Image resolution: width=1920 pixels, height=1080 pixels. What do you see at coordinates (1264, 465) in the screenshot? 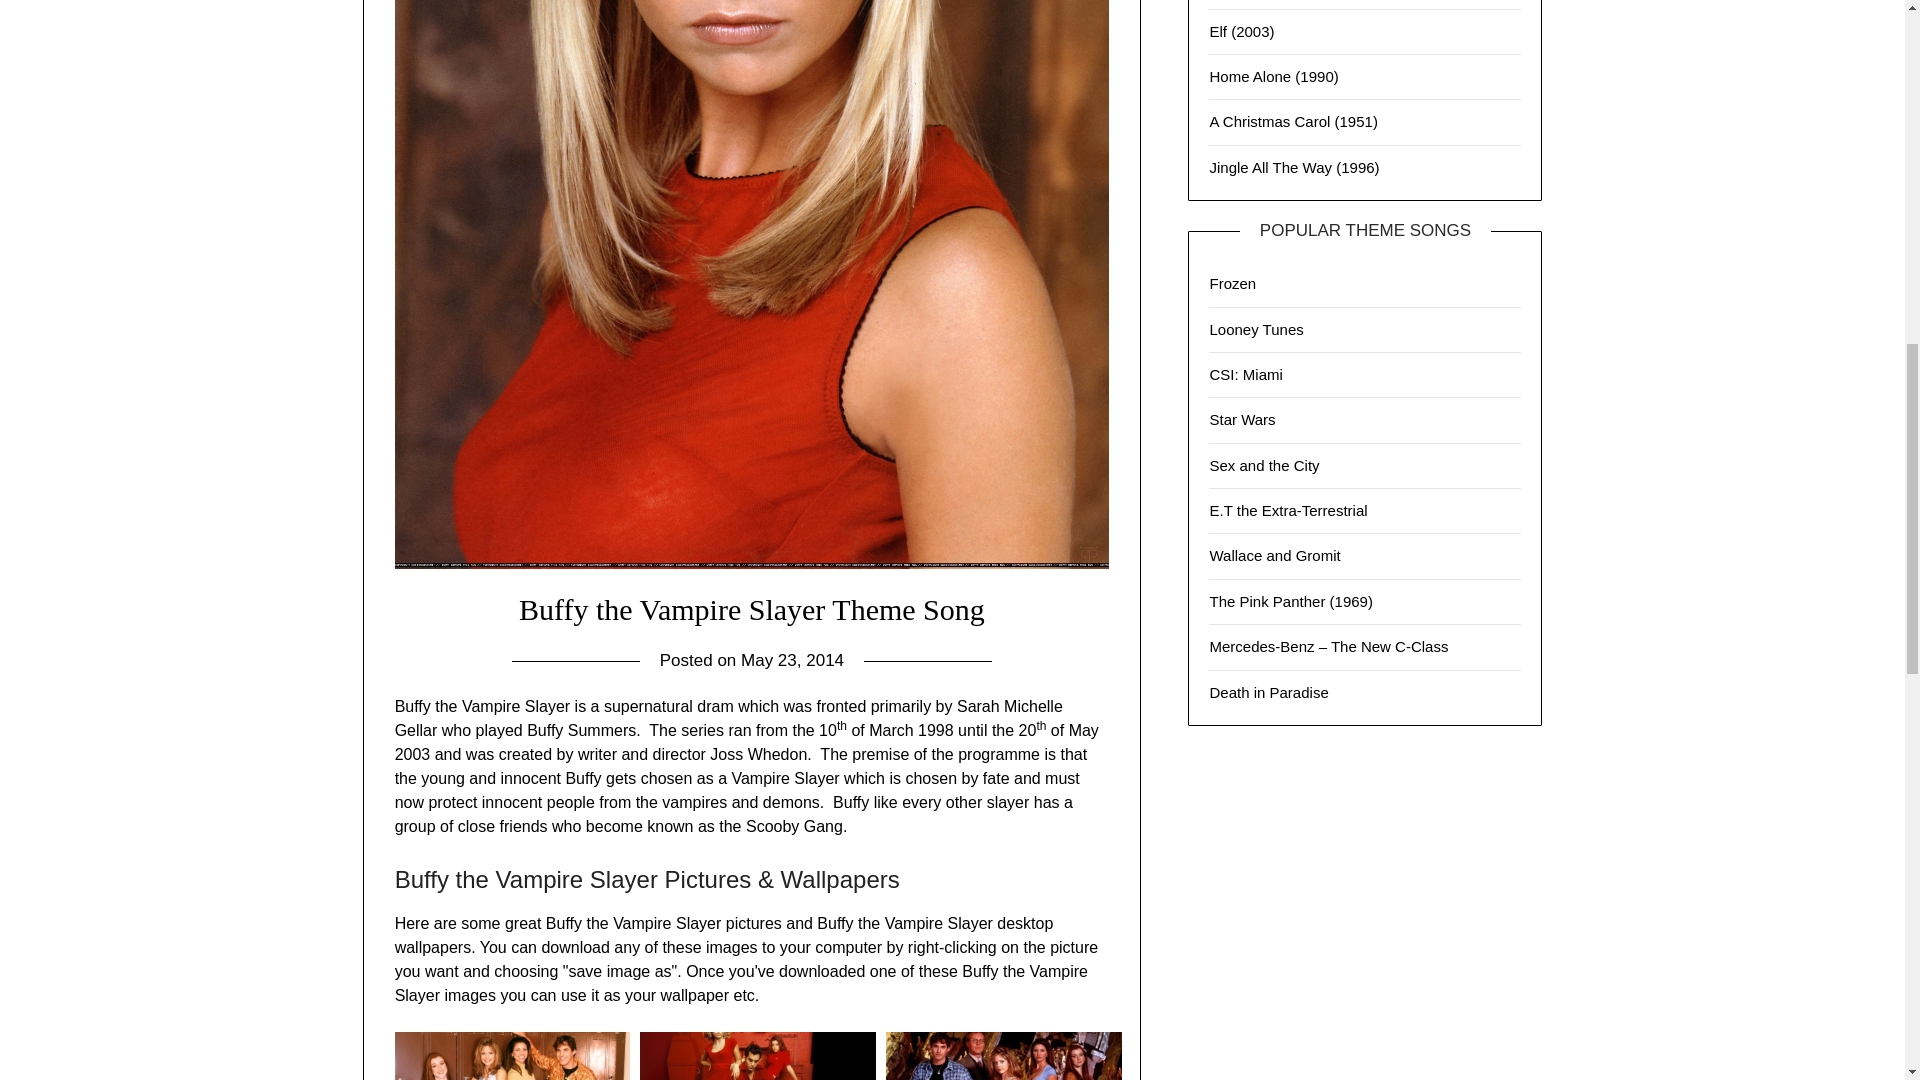
I see `Sex and the City` at bounding box center [1264, 465].